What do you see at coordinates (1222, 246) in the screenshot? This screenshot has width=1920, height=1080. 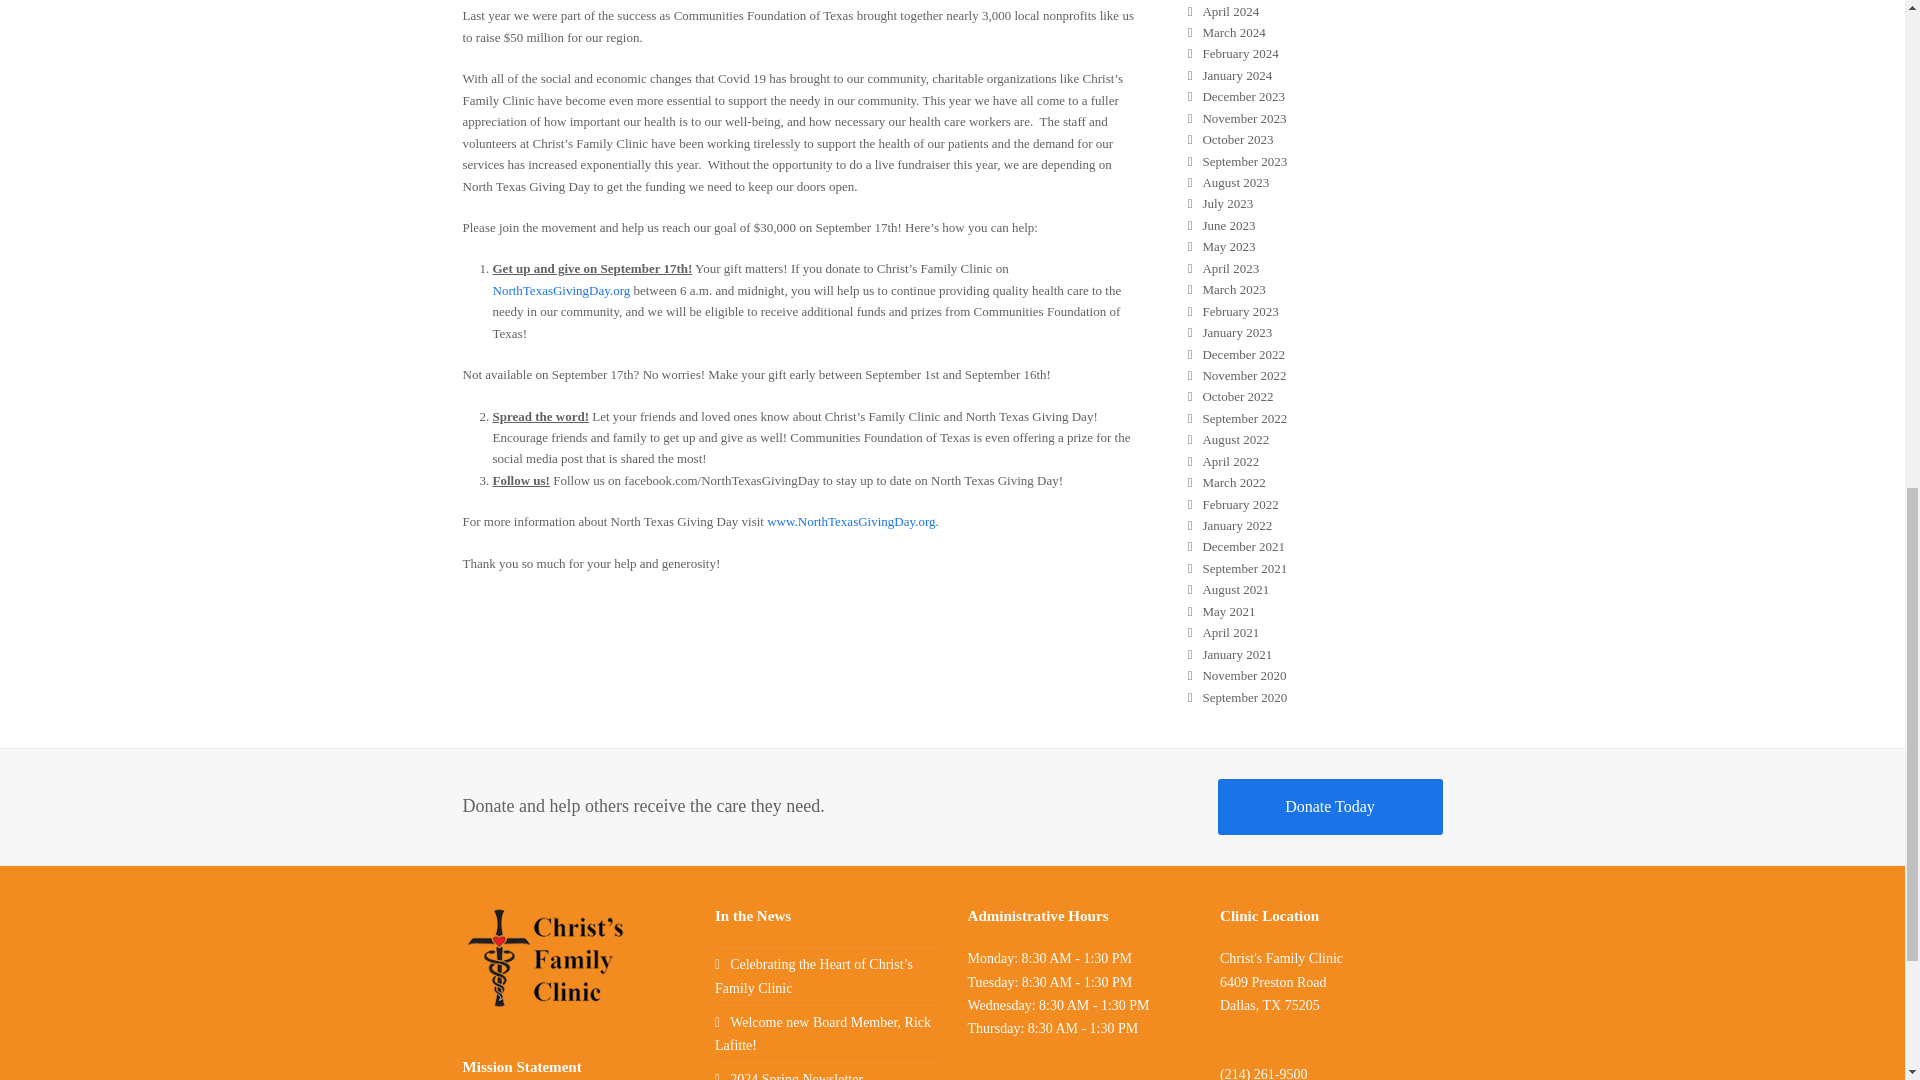 I see `May 2023` at bounding box center [1222, 246].